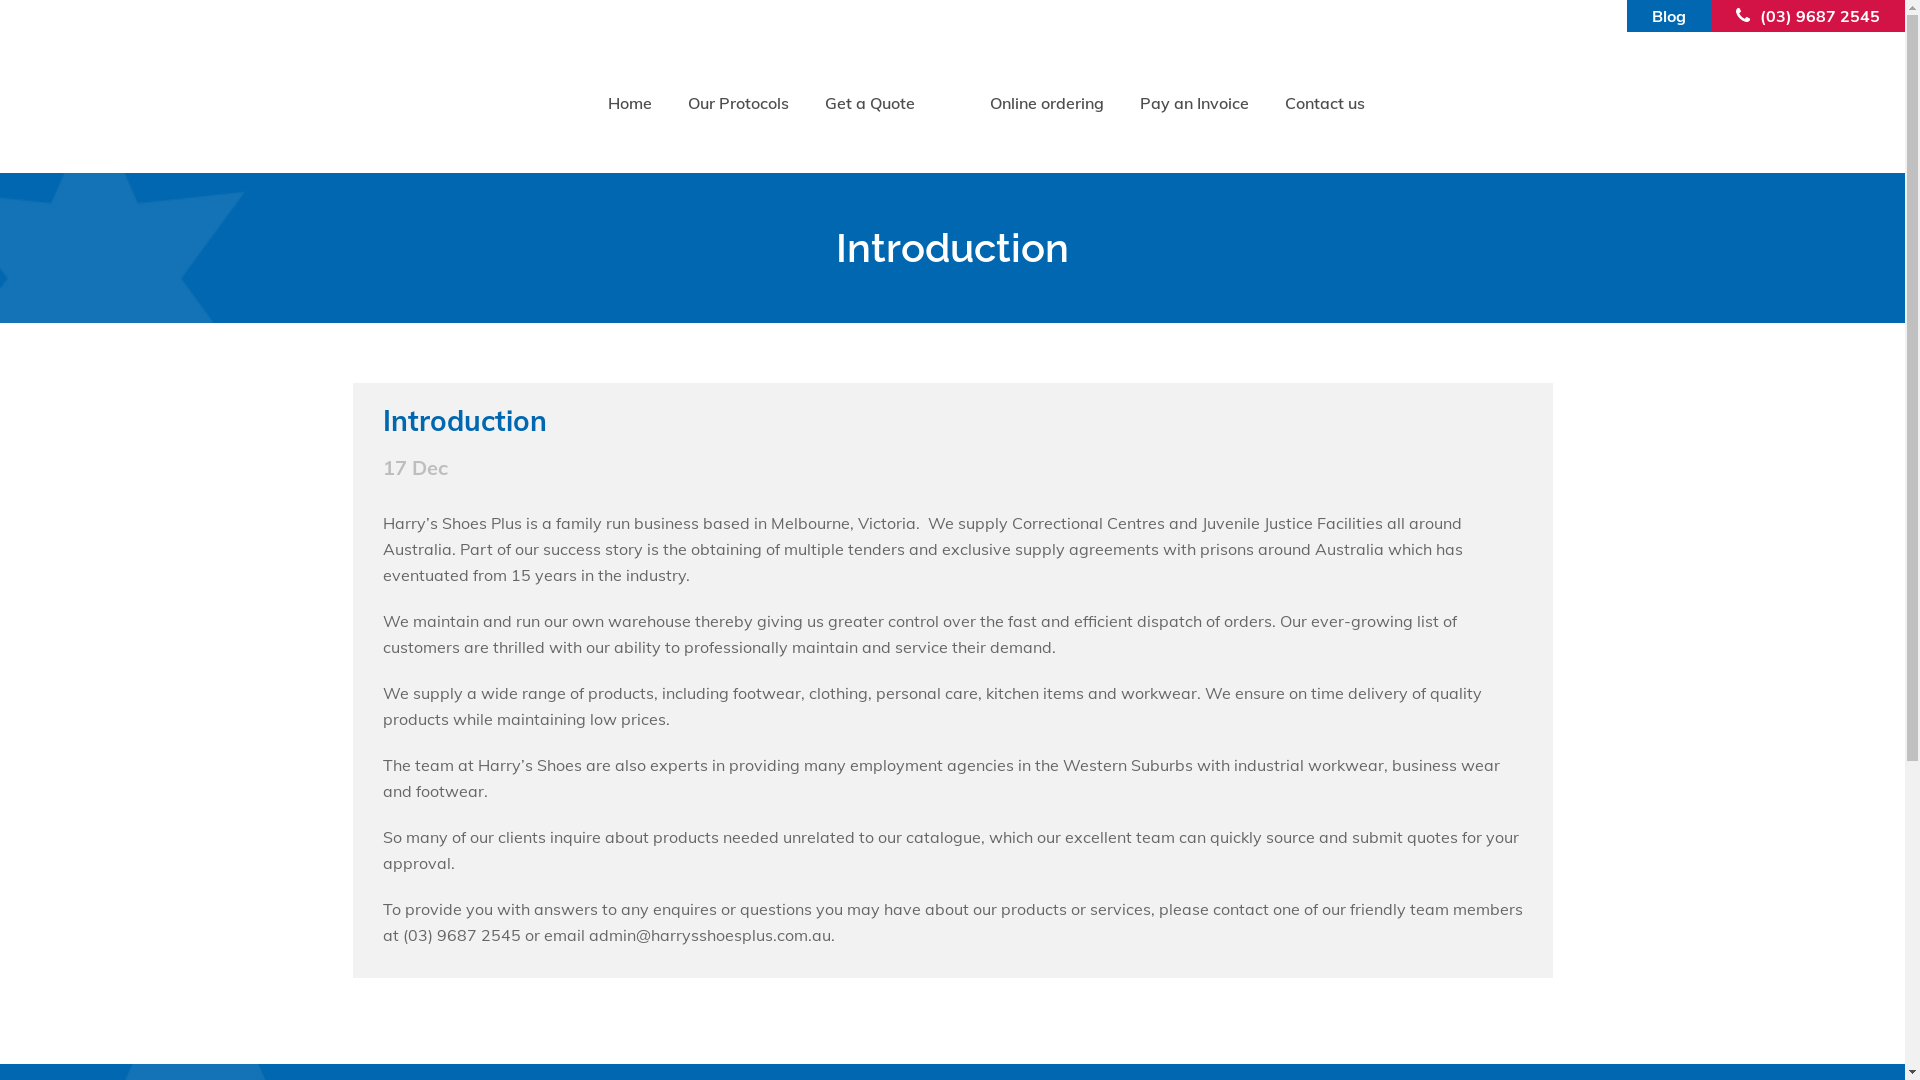 This screenshot has height=1080, width=1920. I want to click on Our Protocols, so click(738, 103).